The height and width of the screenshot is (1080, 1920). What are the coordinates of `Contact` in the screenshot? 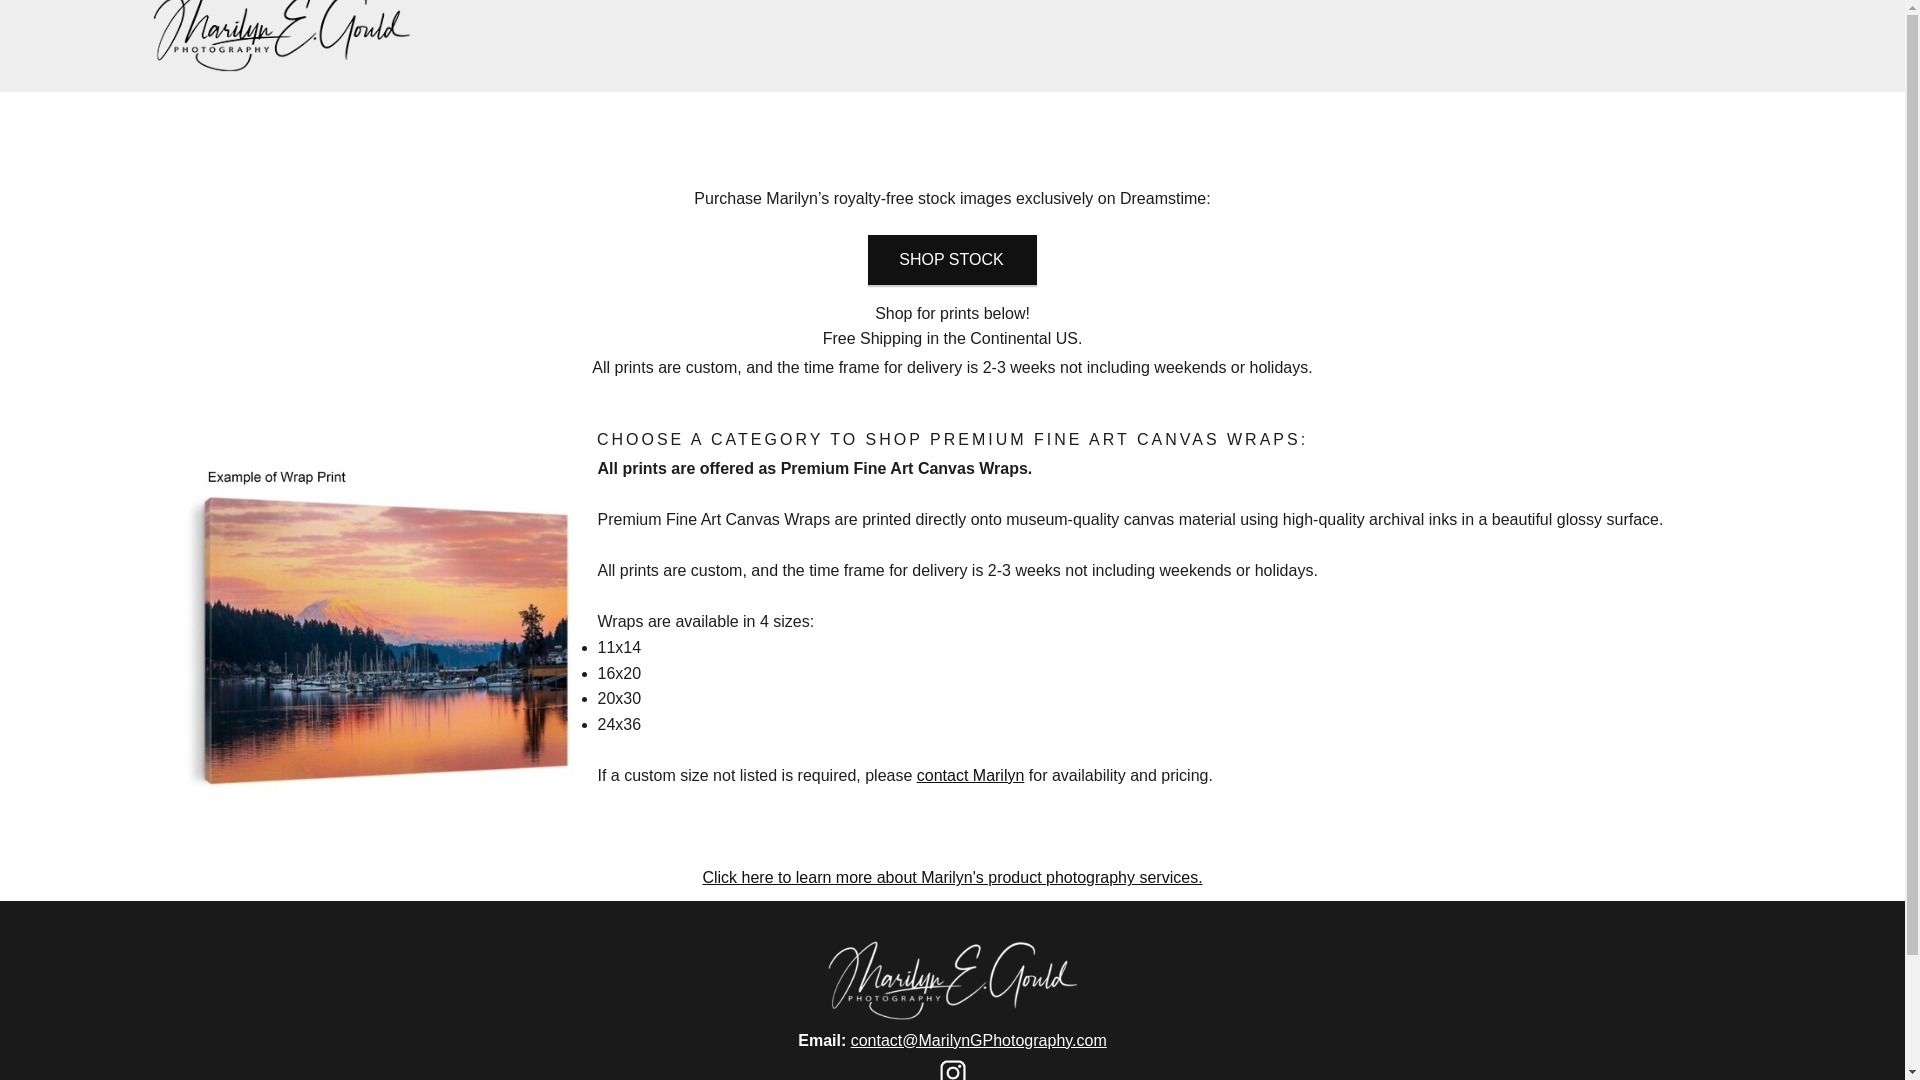 It's located at (1298, 56).